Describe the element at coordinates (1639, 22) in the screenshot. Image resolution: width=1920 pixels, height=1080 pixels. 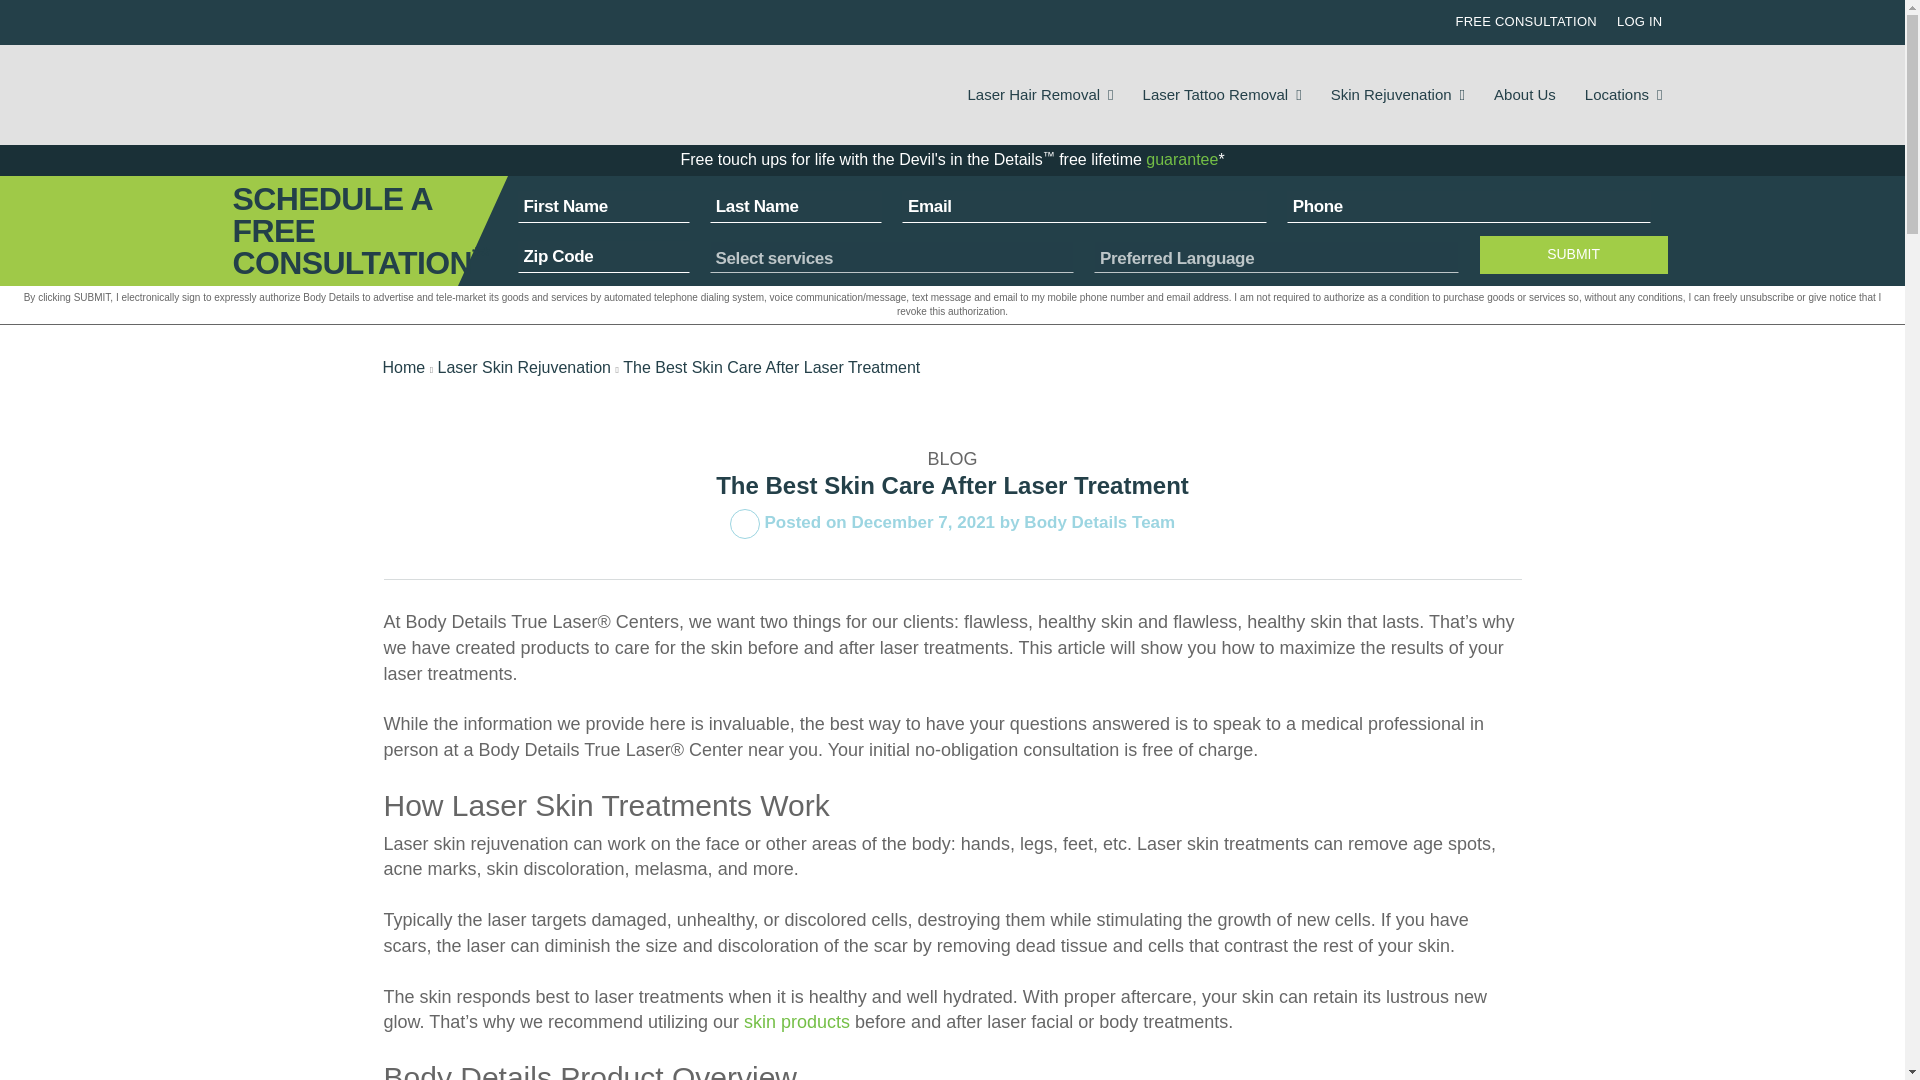
I see `LOG IN` at that location.